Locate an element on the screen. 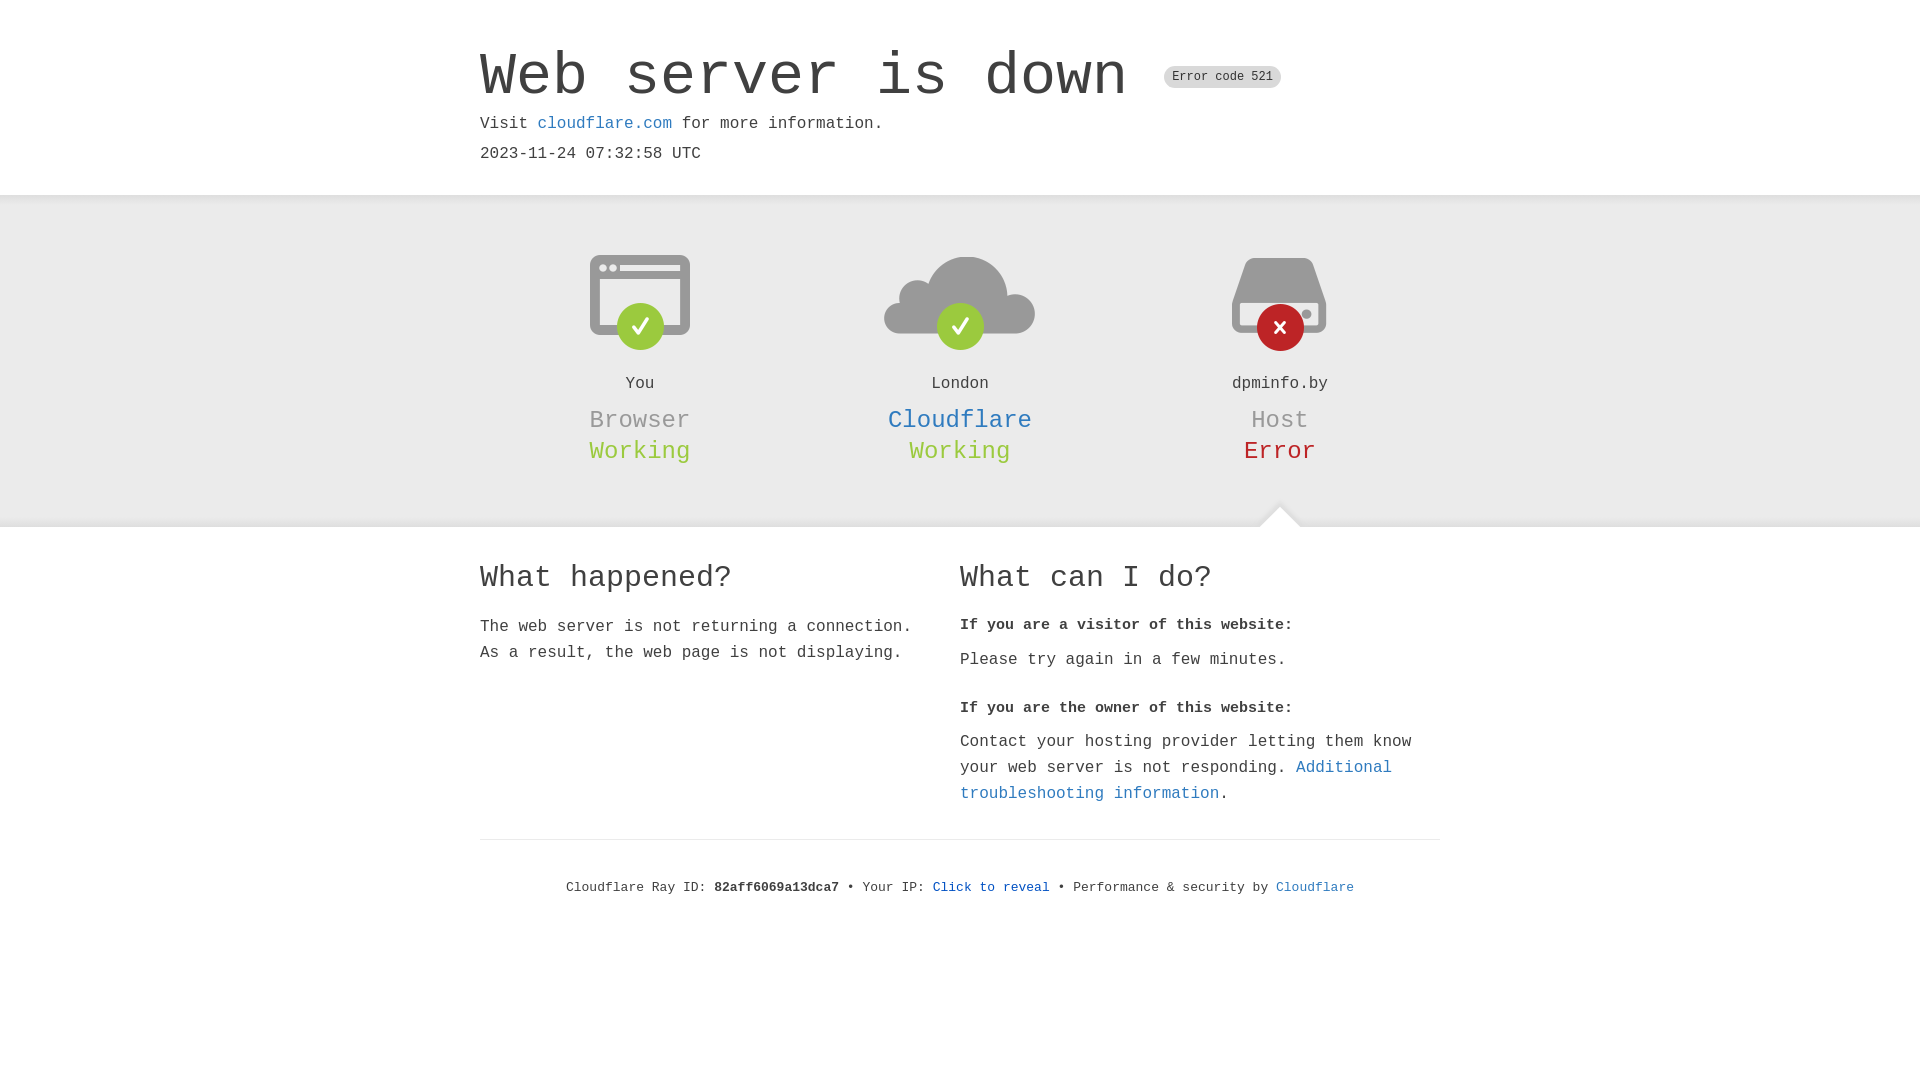 This screenshot has height=1080, width=1920. Additional troubleshooting information is located at coordinates (1176, 780).